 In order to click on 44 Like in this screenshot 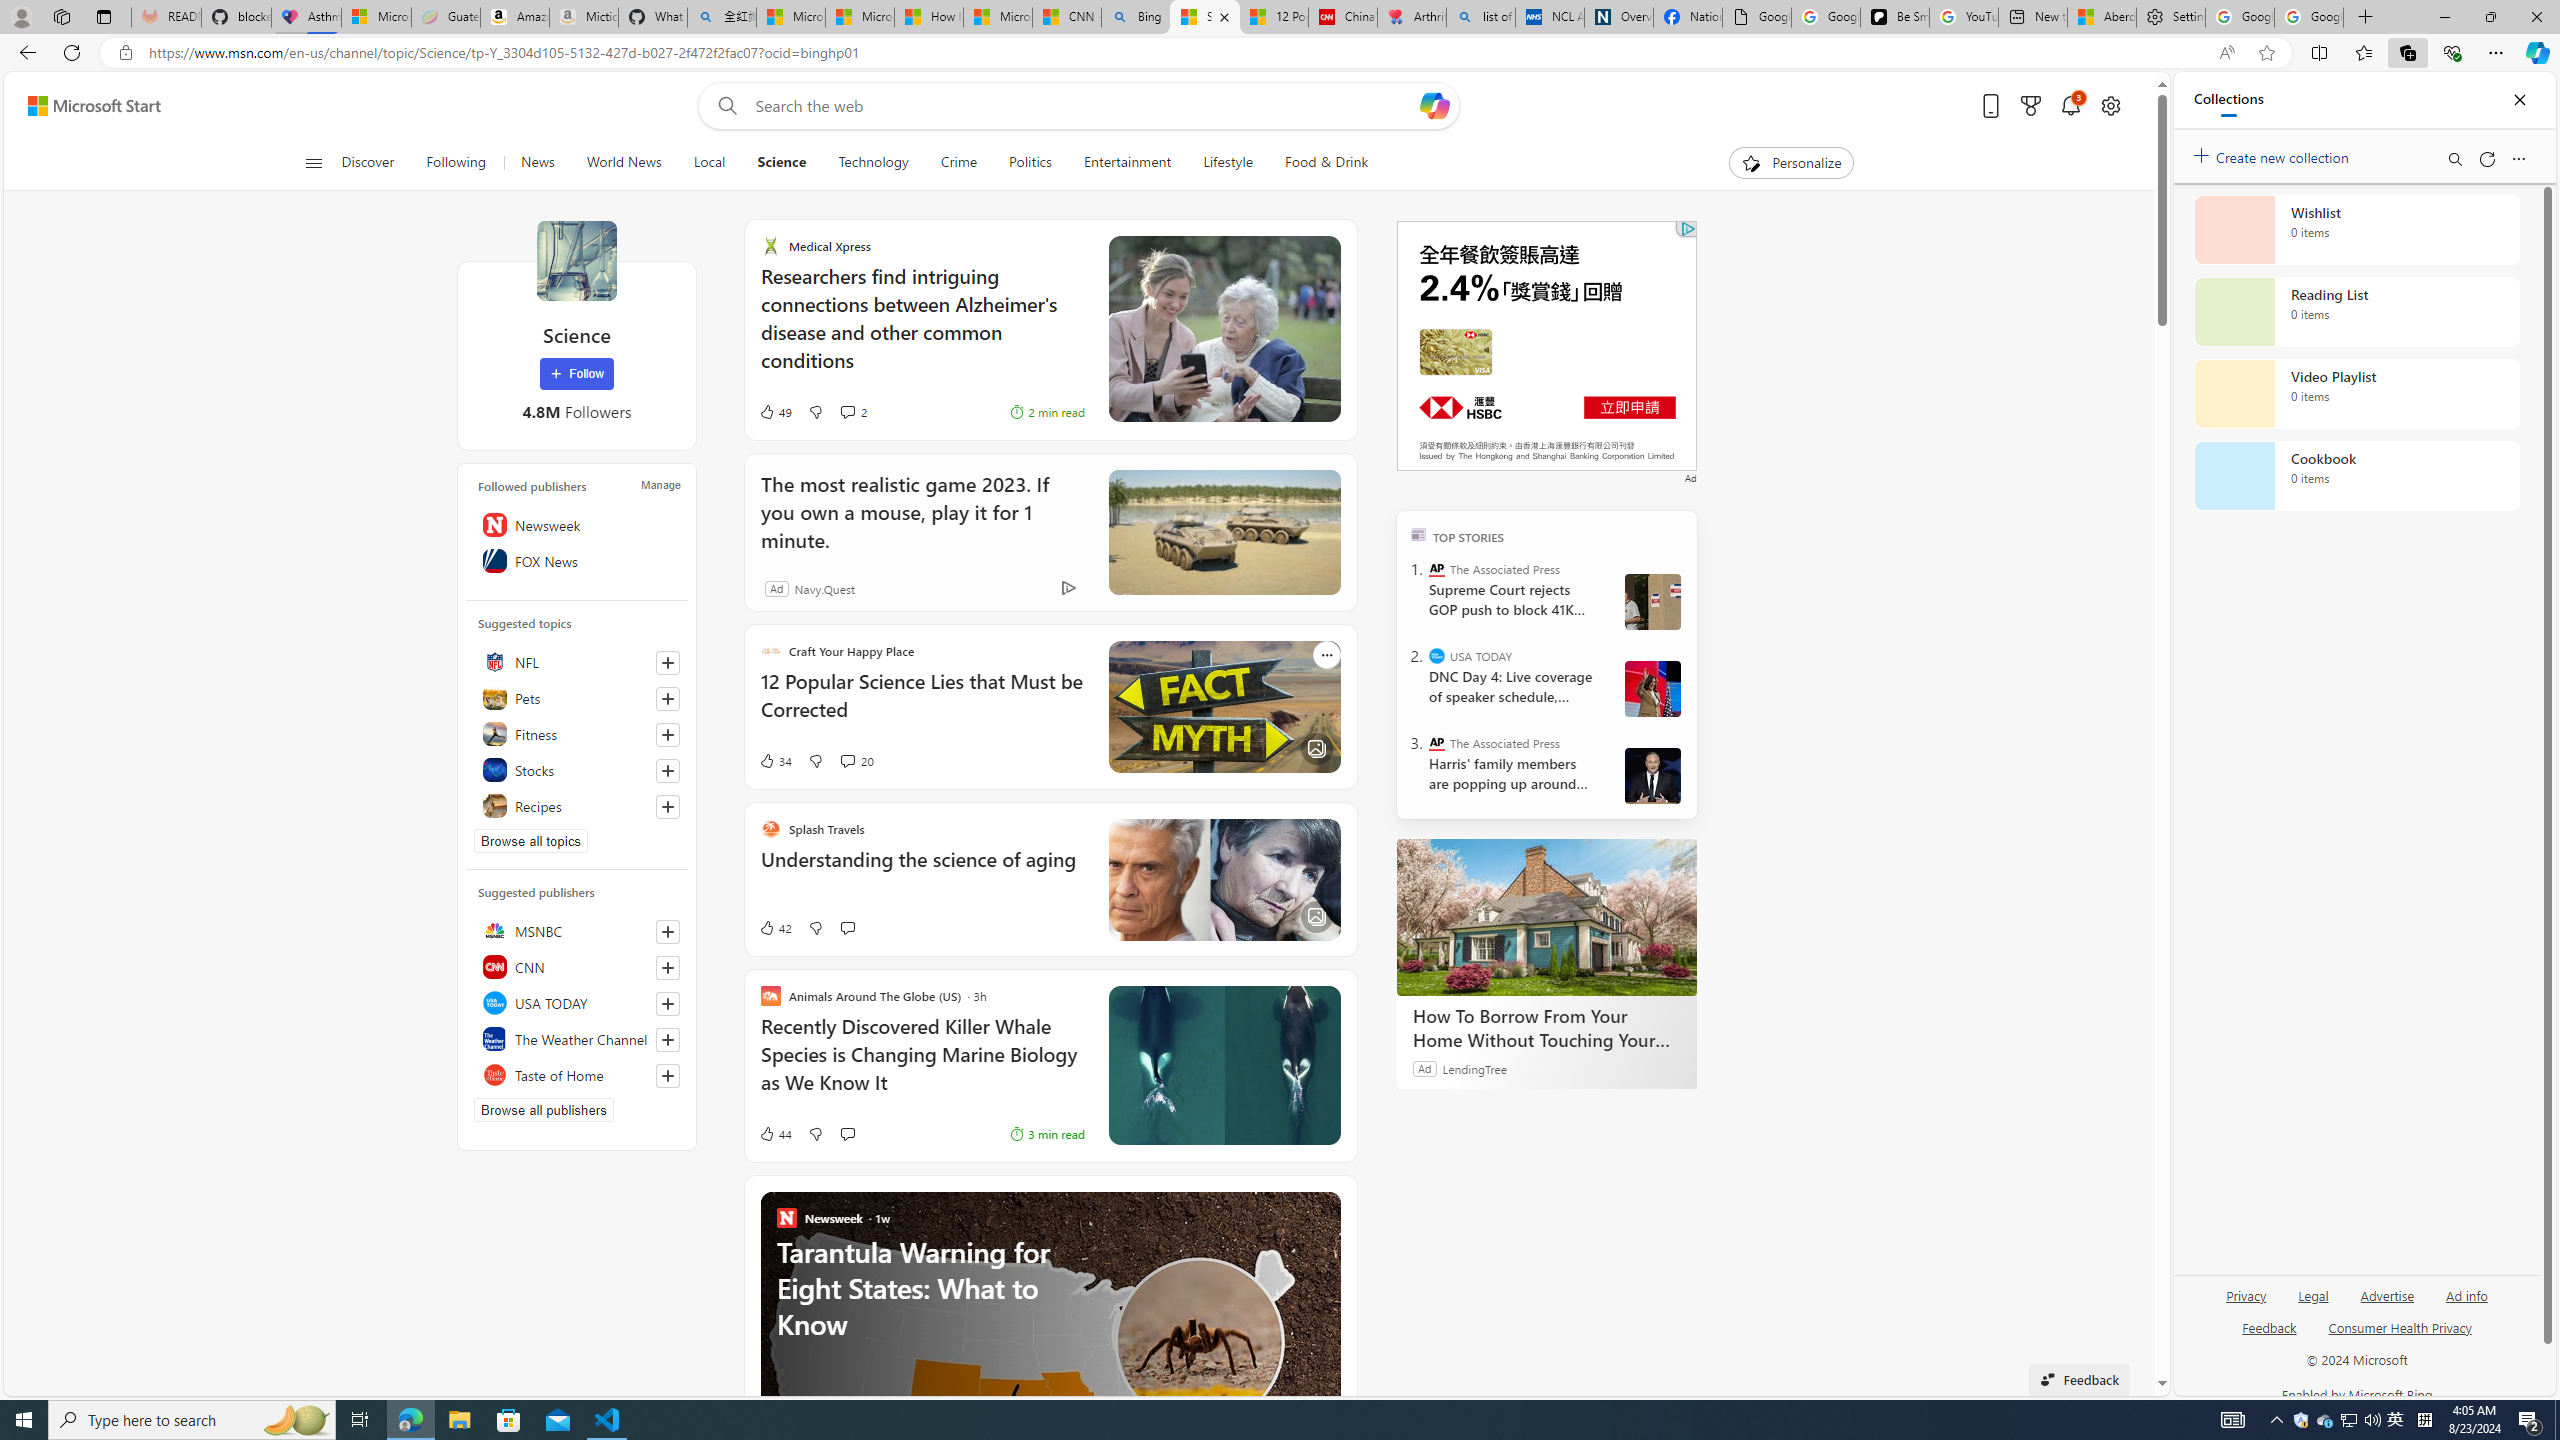, I will do `click(752, 1134)`.